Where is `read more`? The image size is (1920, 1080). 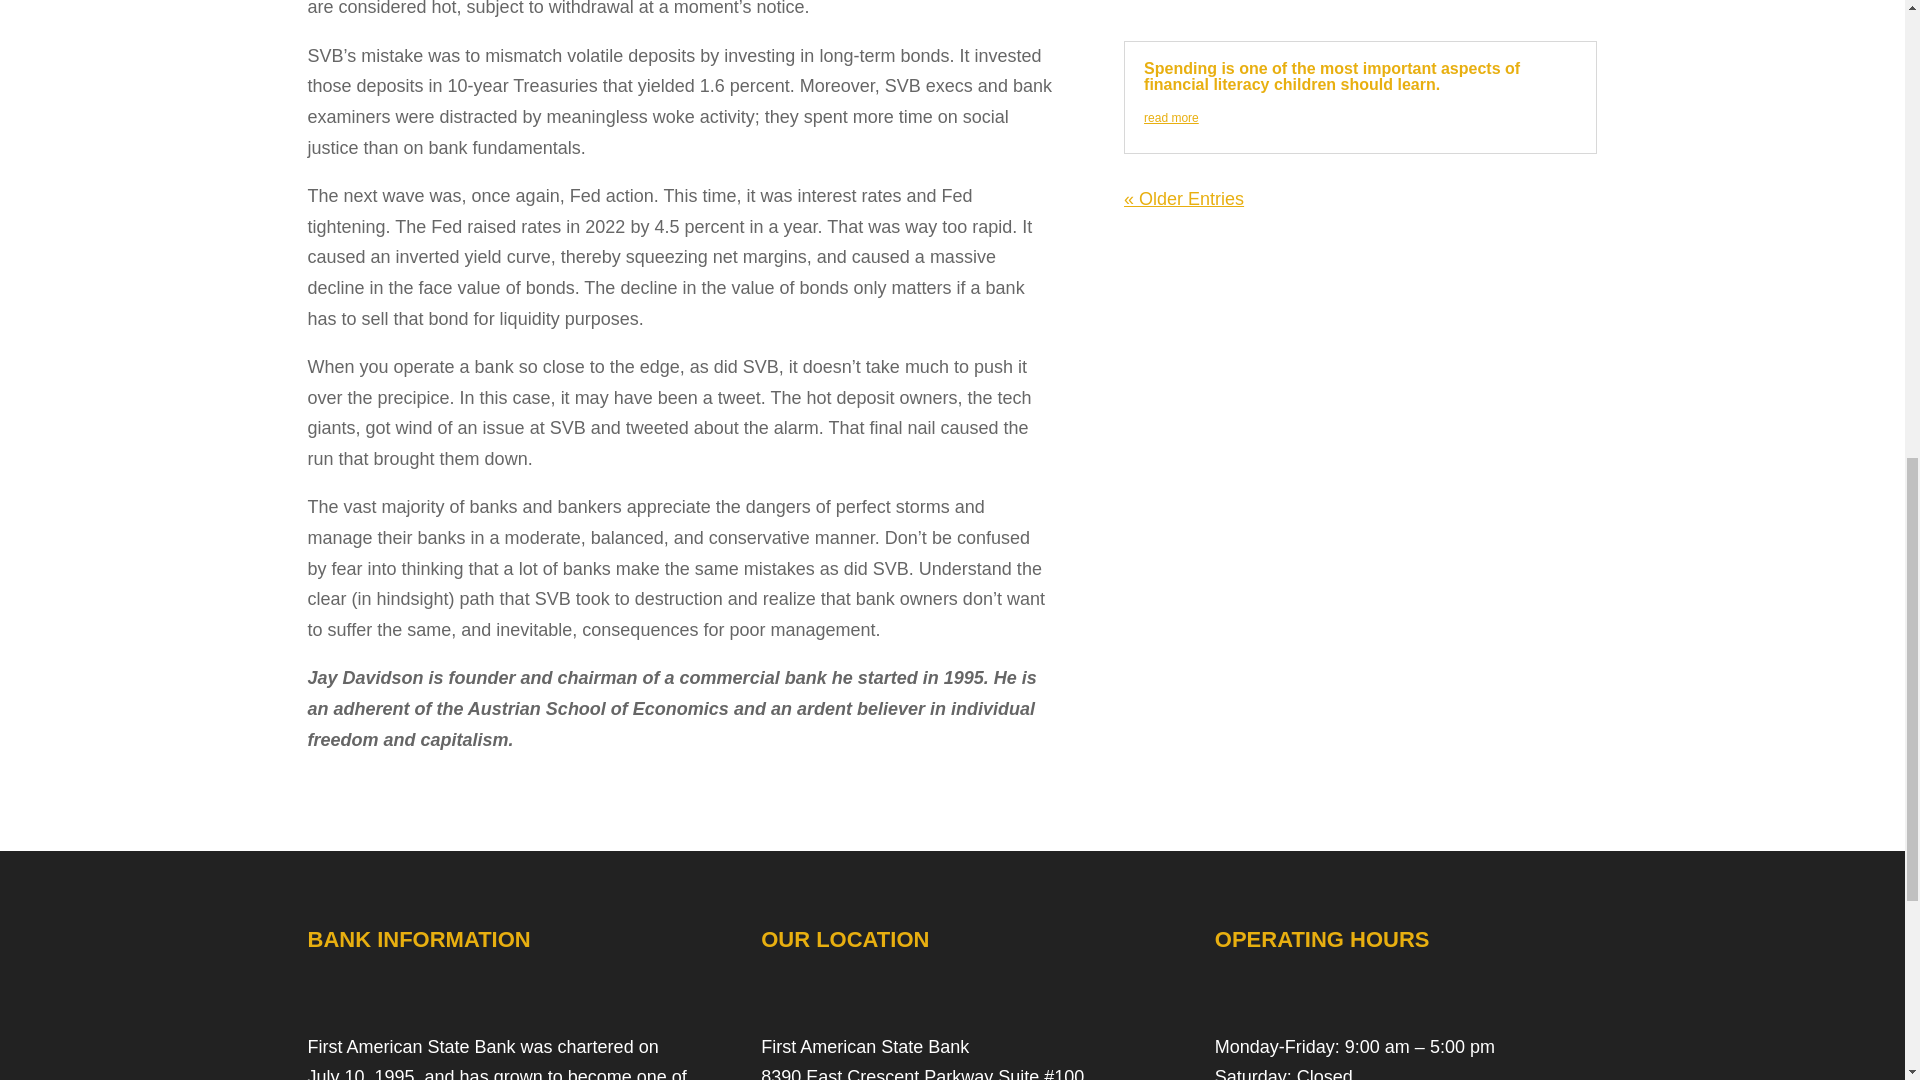 read more is located at coordinates (1171, 118).